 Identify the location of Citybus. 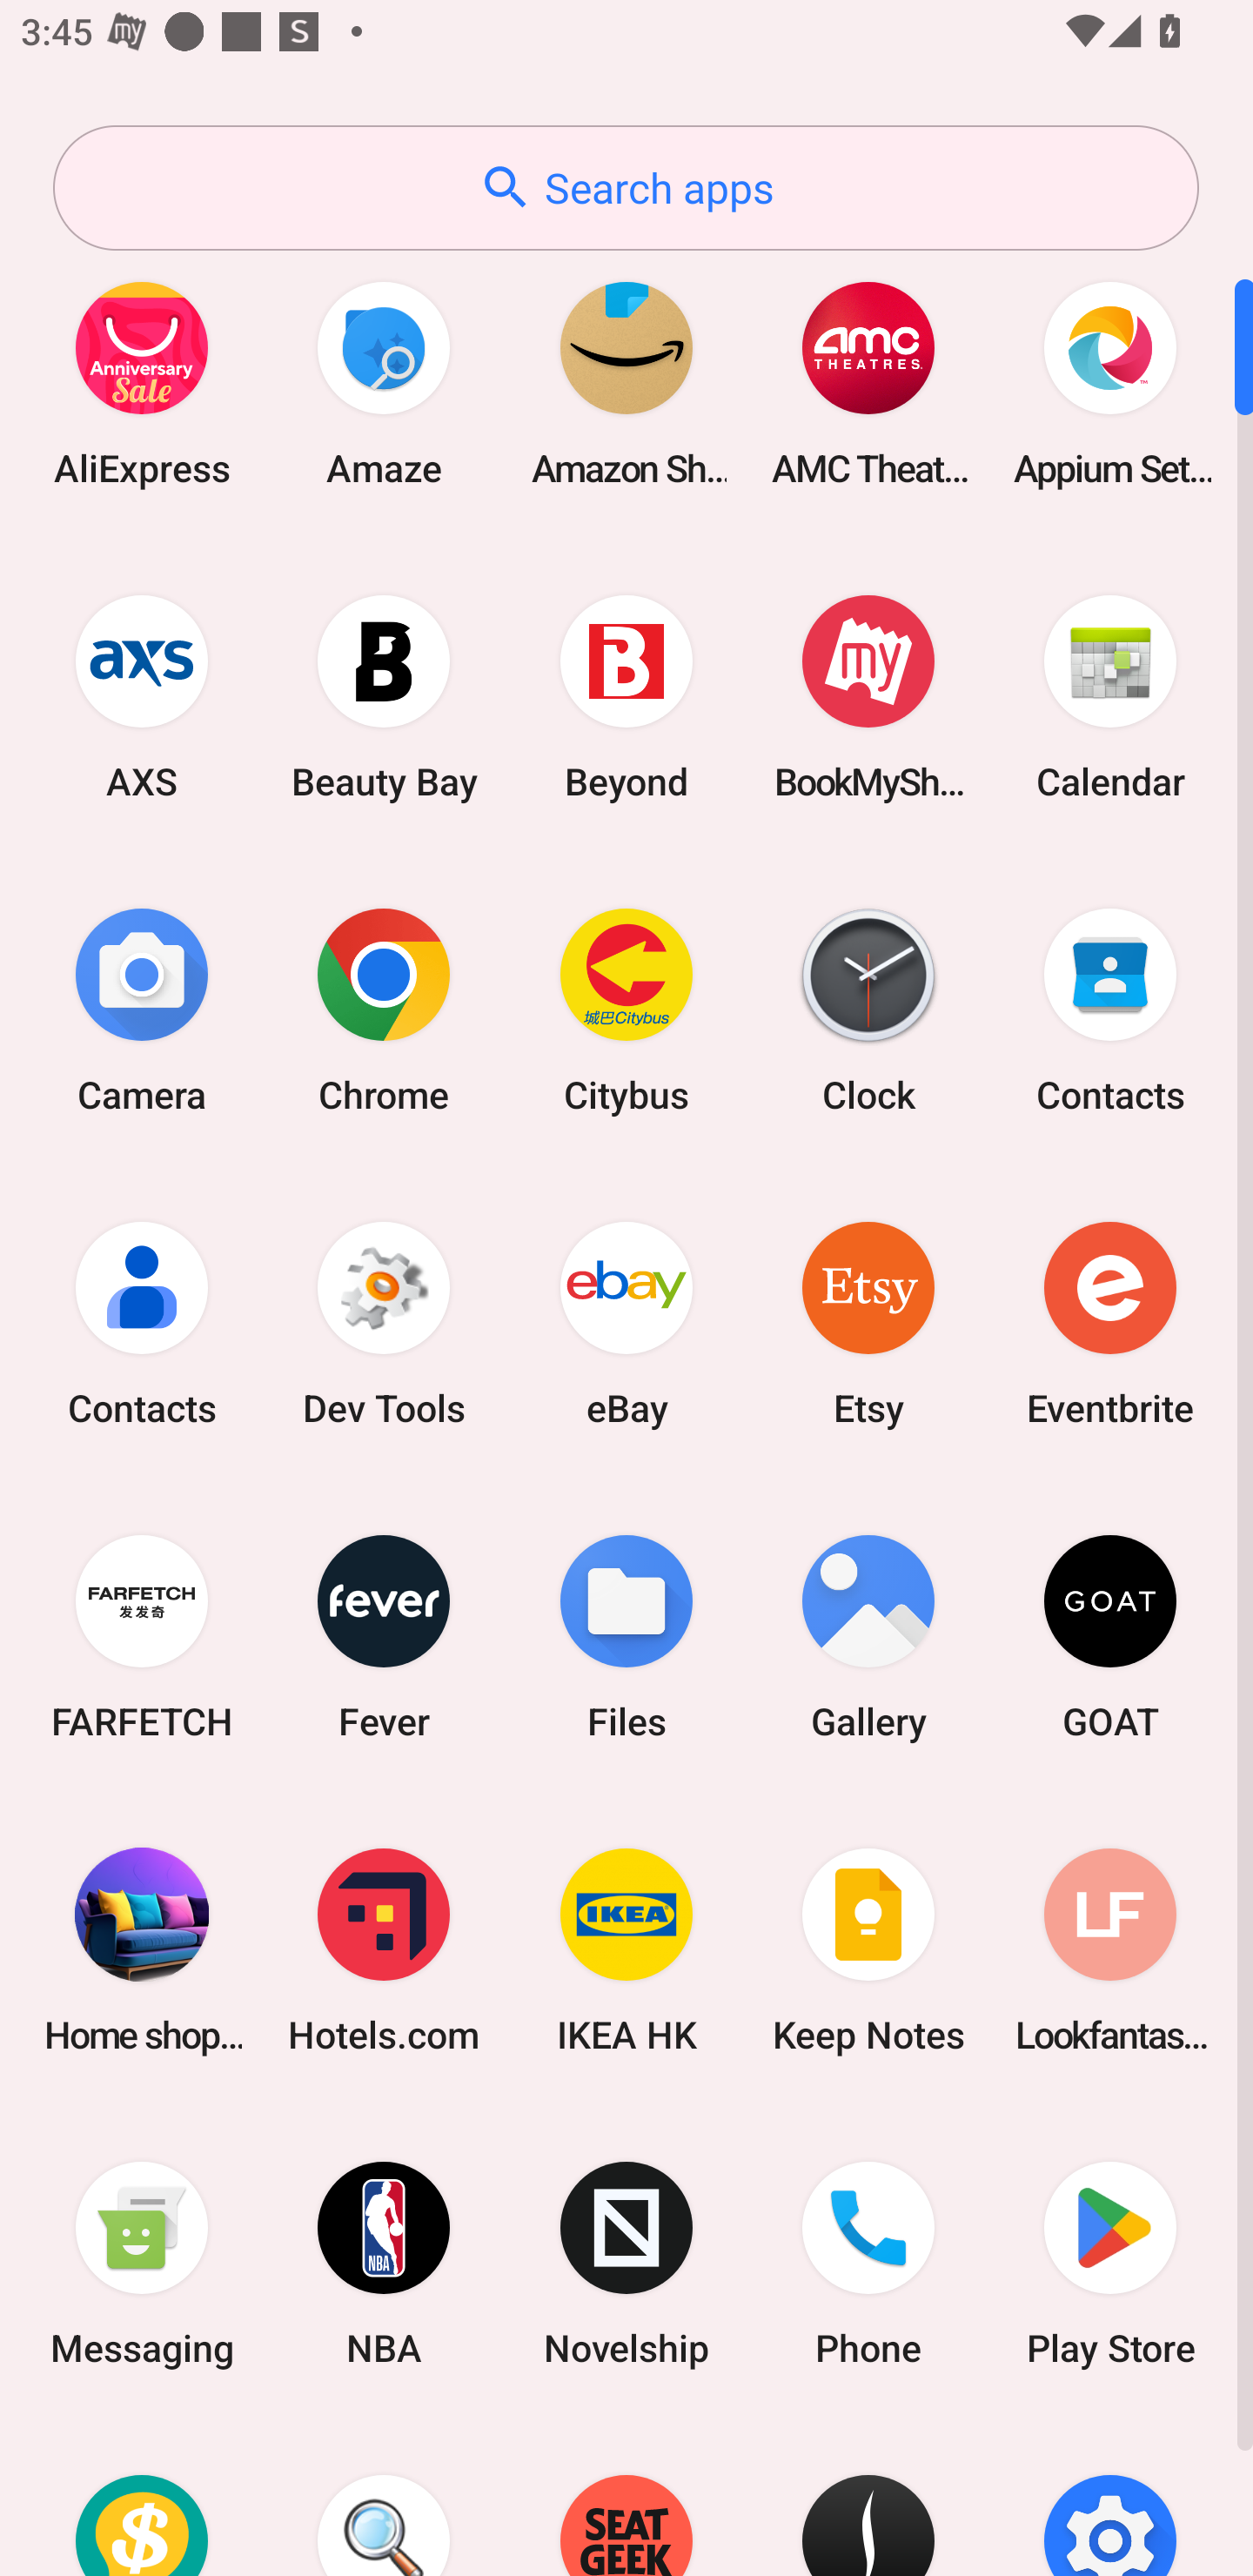
(626, 1010).